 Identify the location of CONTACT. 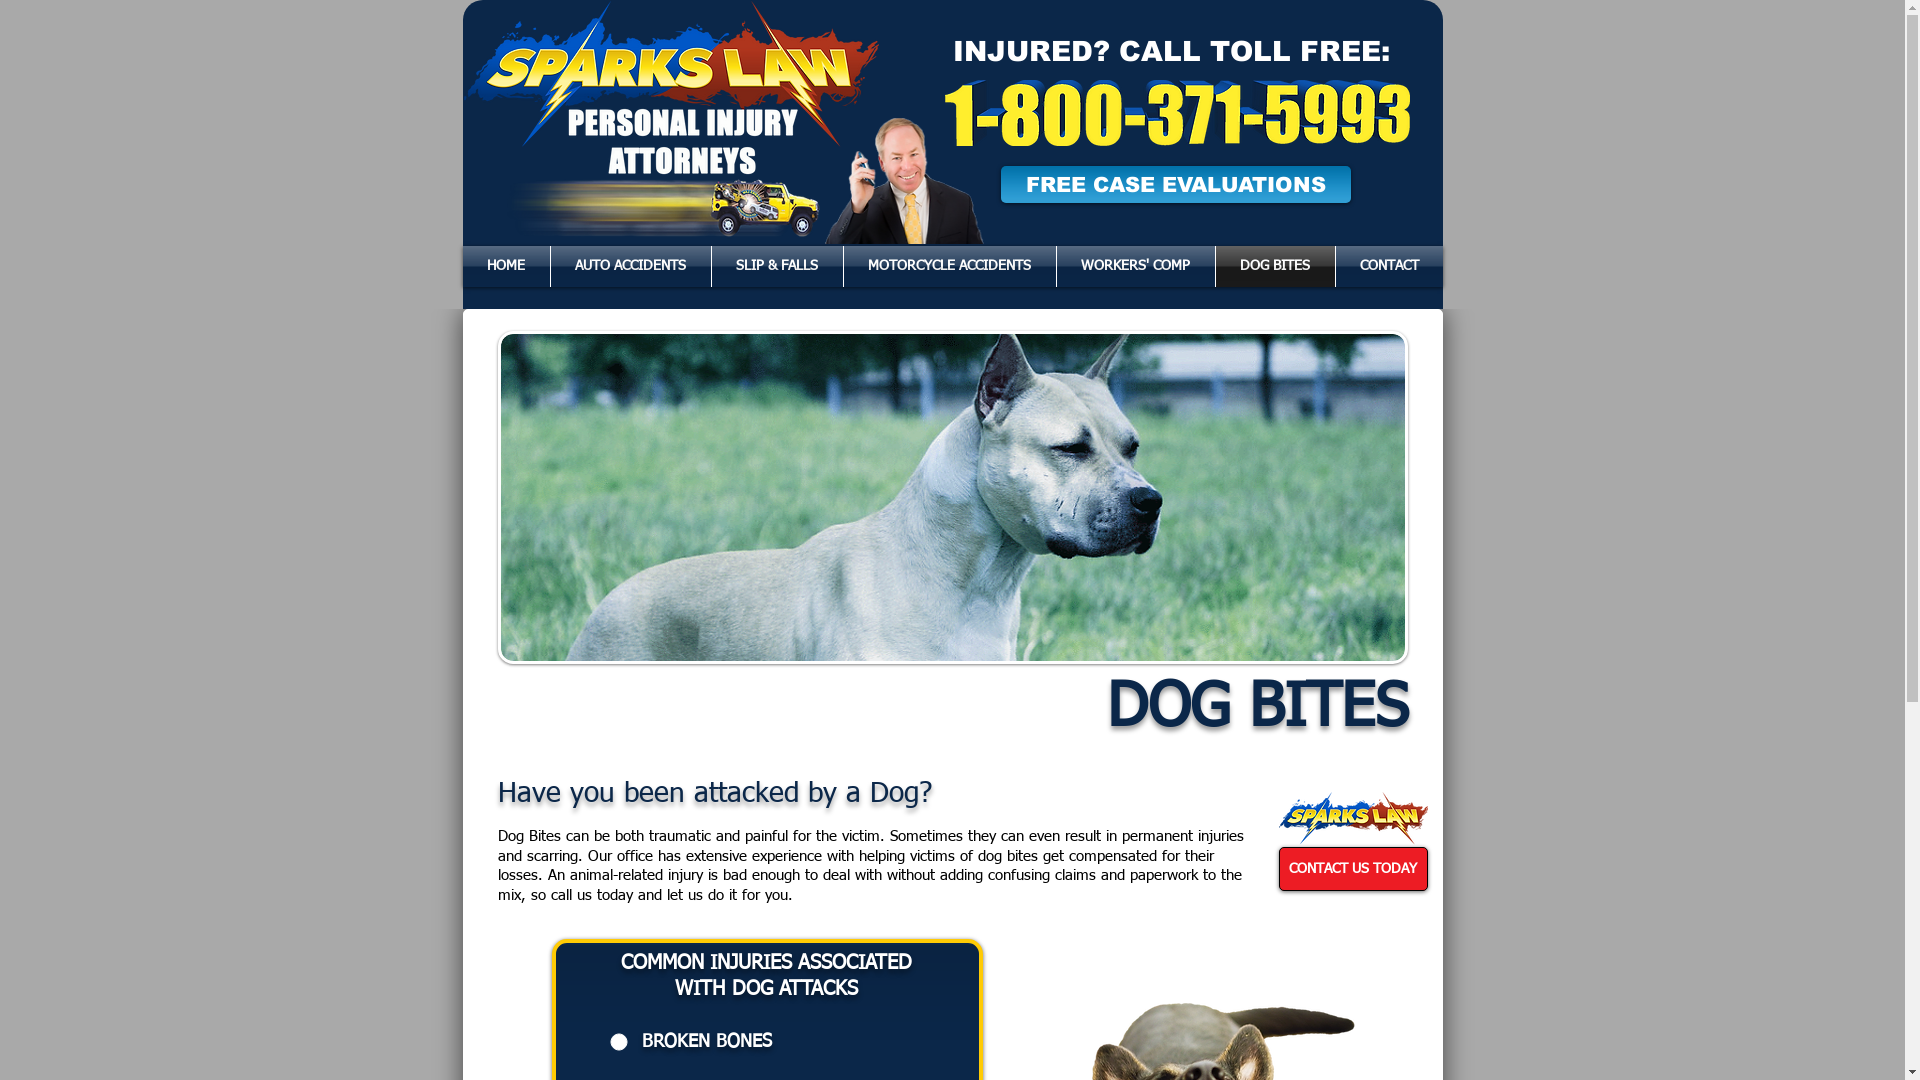
(1390, 266).